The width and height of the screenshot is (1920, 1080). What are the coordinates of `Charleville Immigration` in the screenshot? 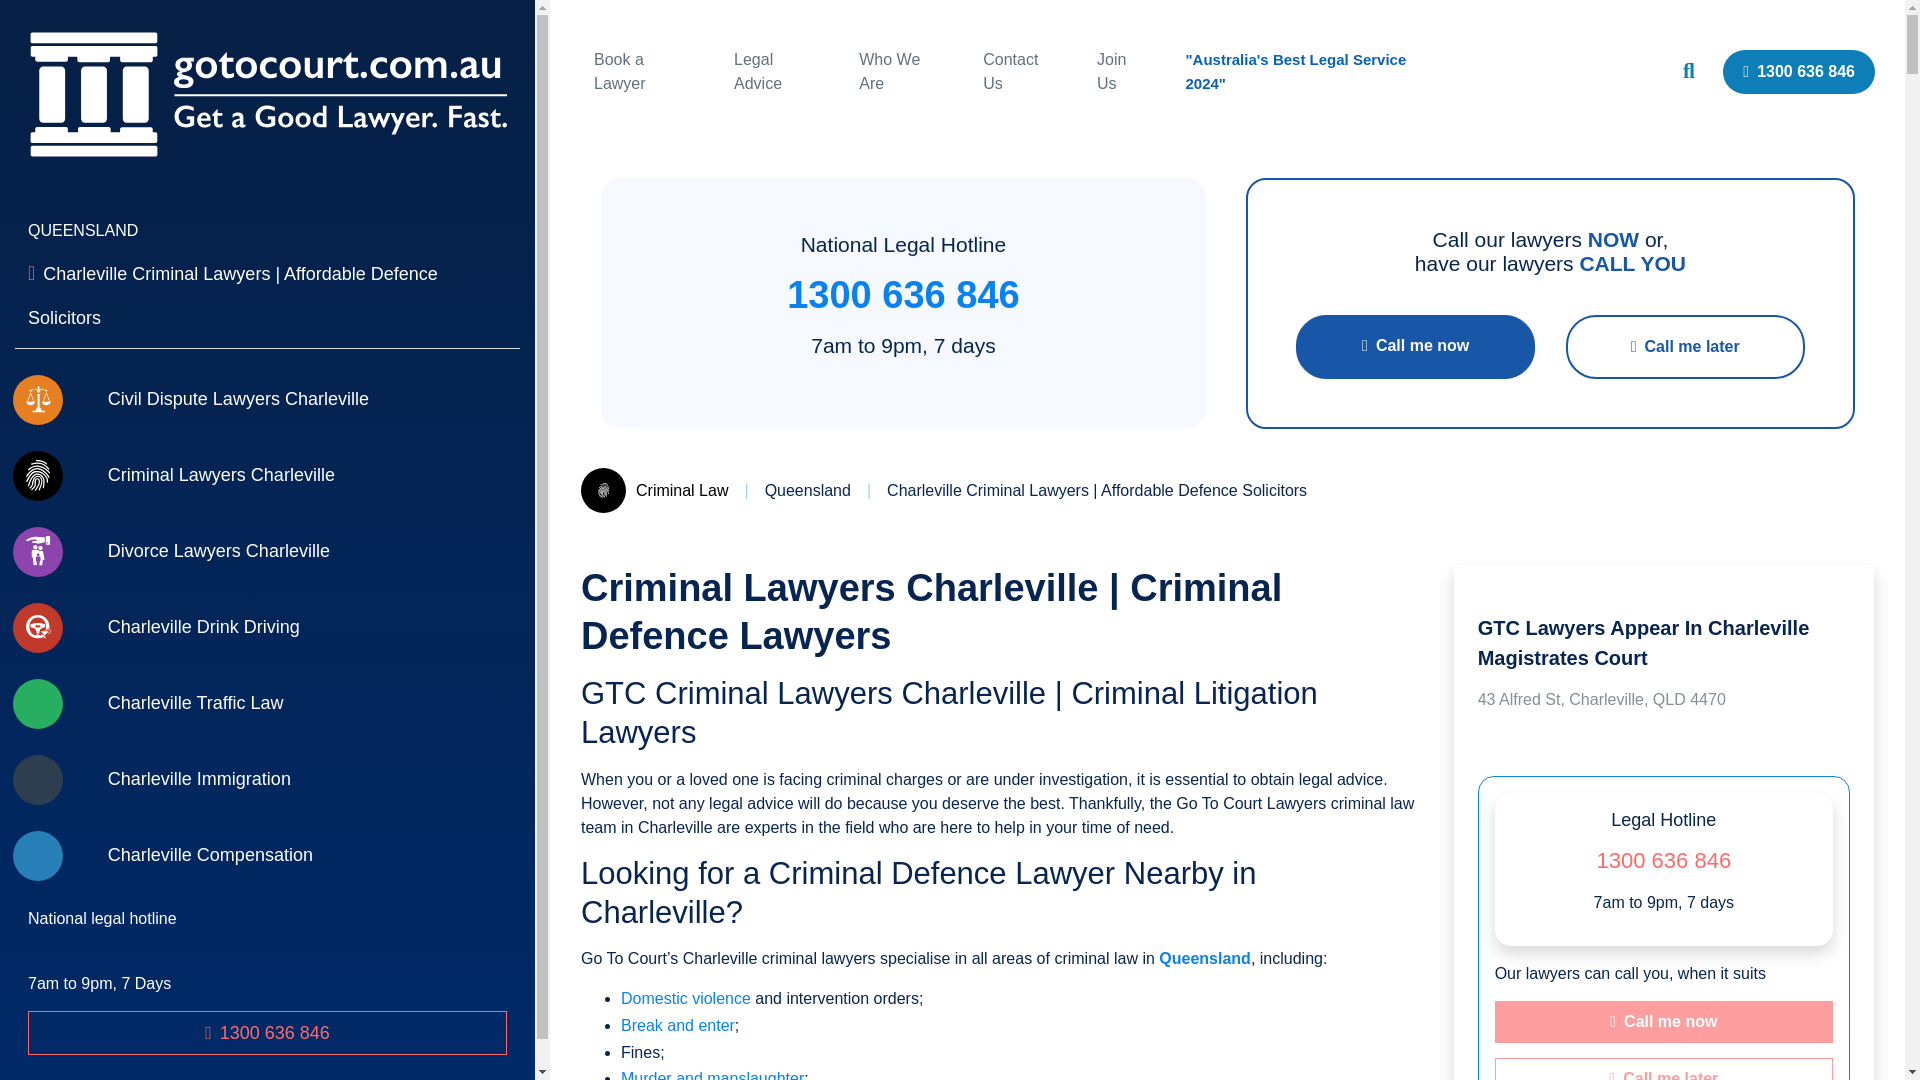 It's located at (267, 779).